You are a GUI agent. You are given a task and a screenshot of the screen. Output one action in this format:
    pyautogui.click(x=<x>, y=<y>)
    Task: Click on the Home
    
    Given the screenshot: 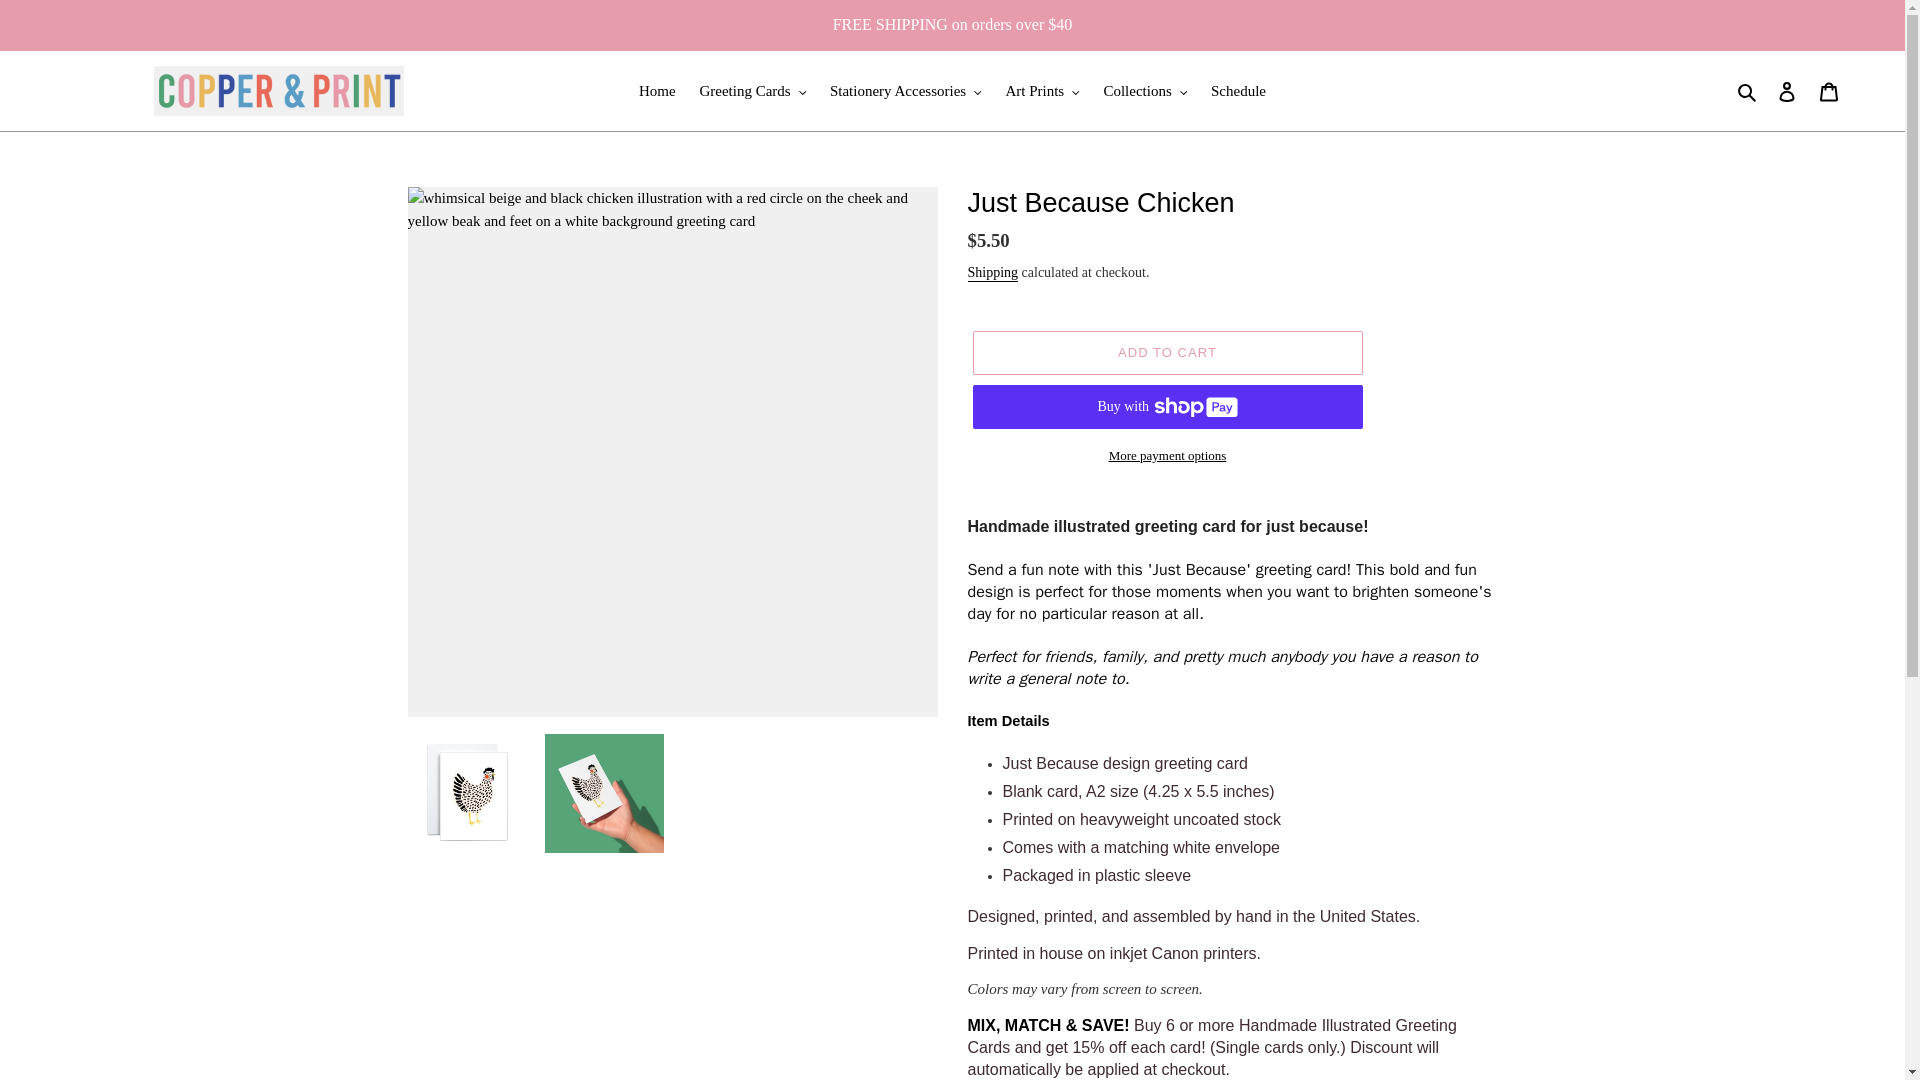 What is the action you would take?
    pyautogui.click(x=657, y=90)
    